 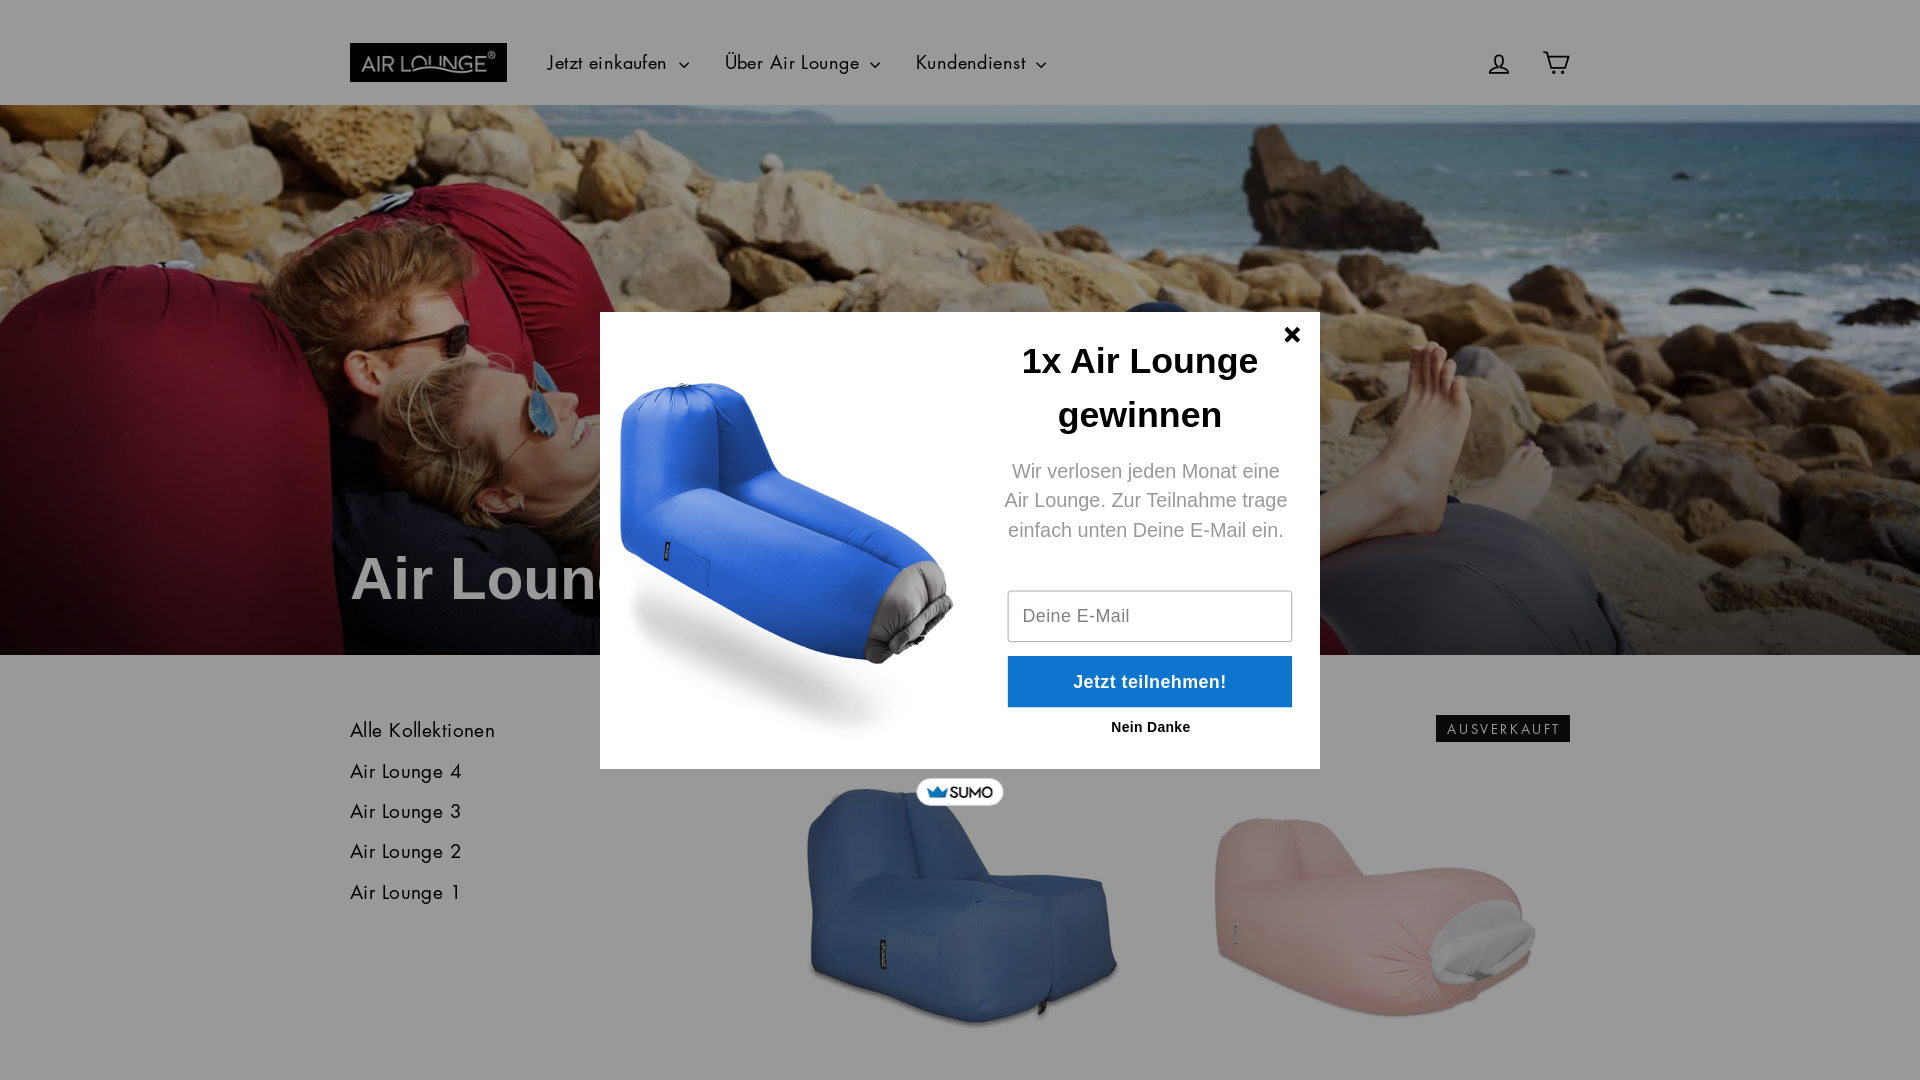 What do you see at coordinates (422, 730) in the screenshot?
I see `Alle Kollektionen` at bounding box center [422, 730].